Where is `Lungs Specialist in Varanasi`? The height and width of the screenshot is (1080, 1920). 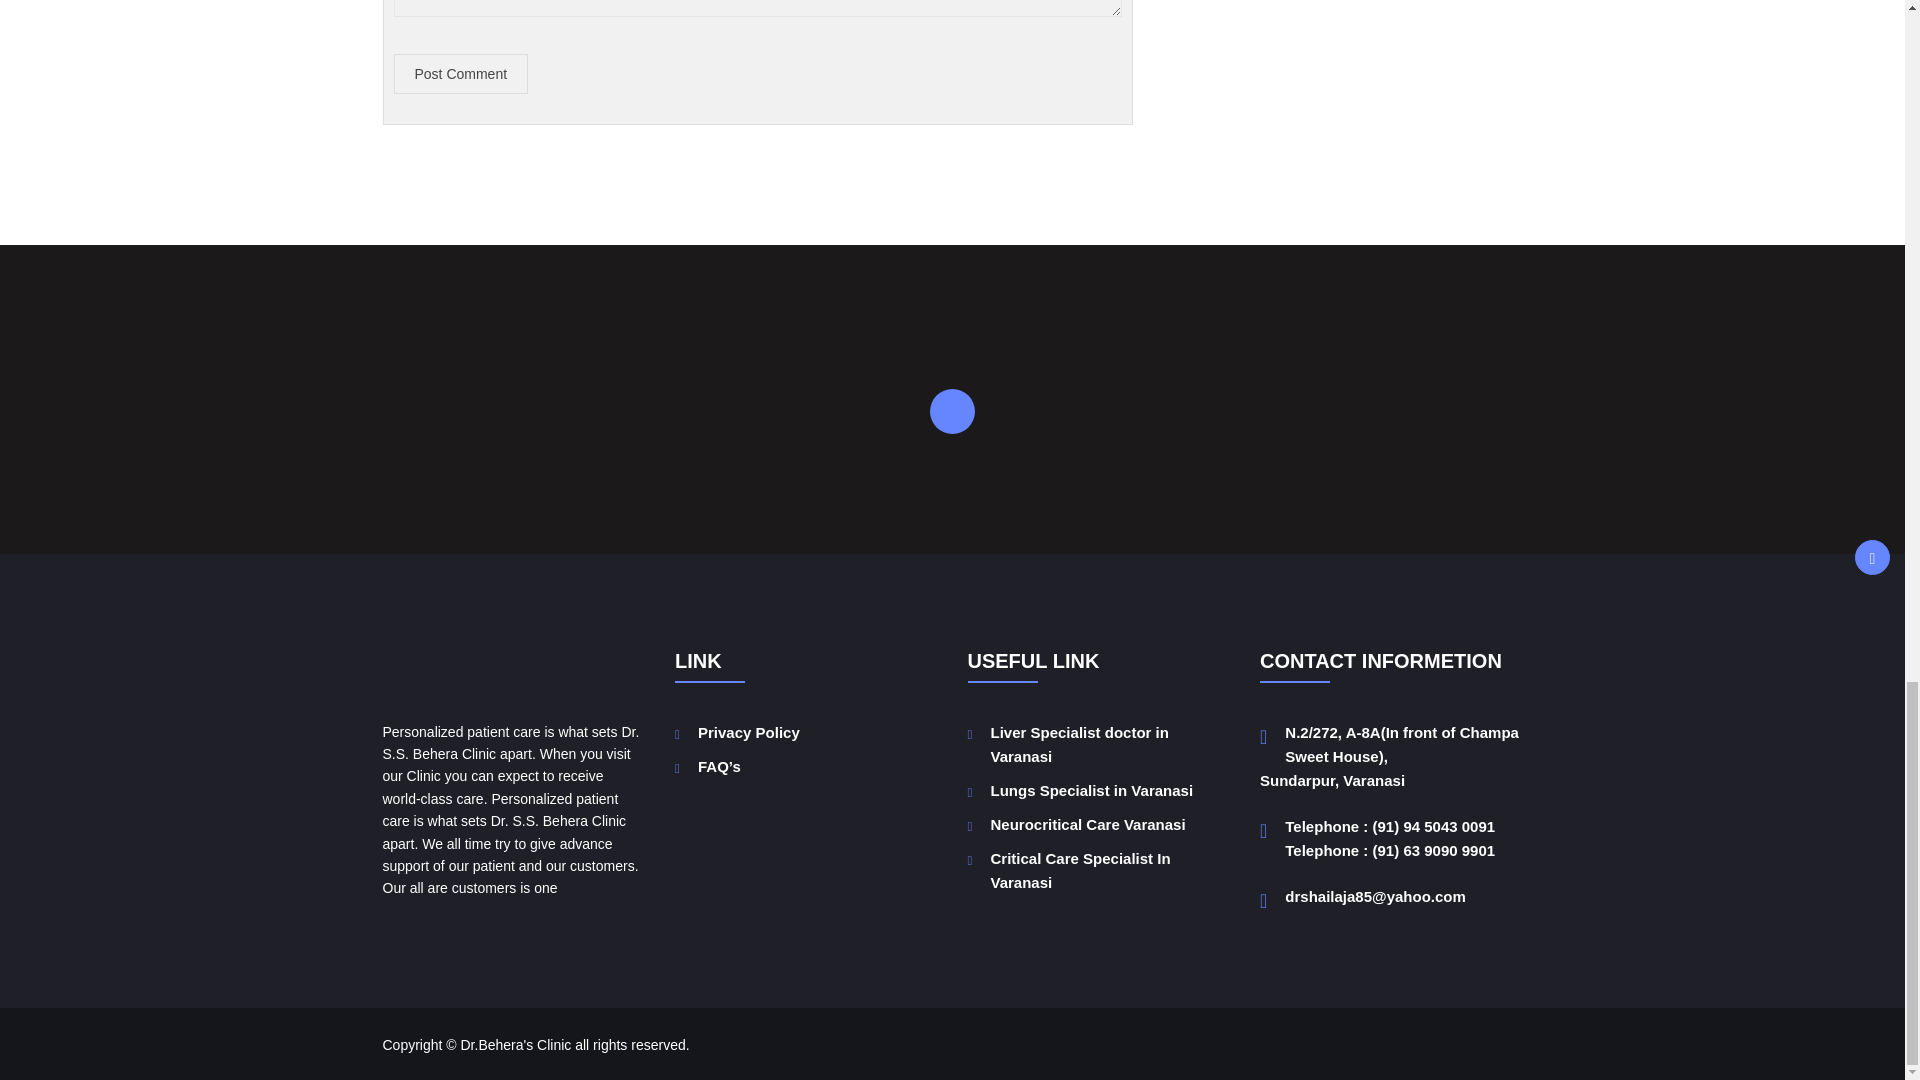
Lungs Specialist in Varanasi is located at coordinates (1091, 790).